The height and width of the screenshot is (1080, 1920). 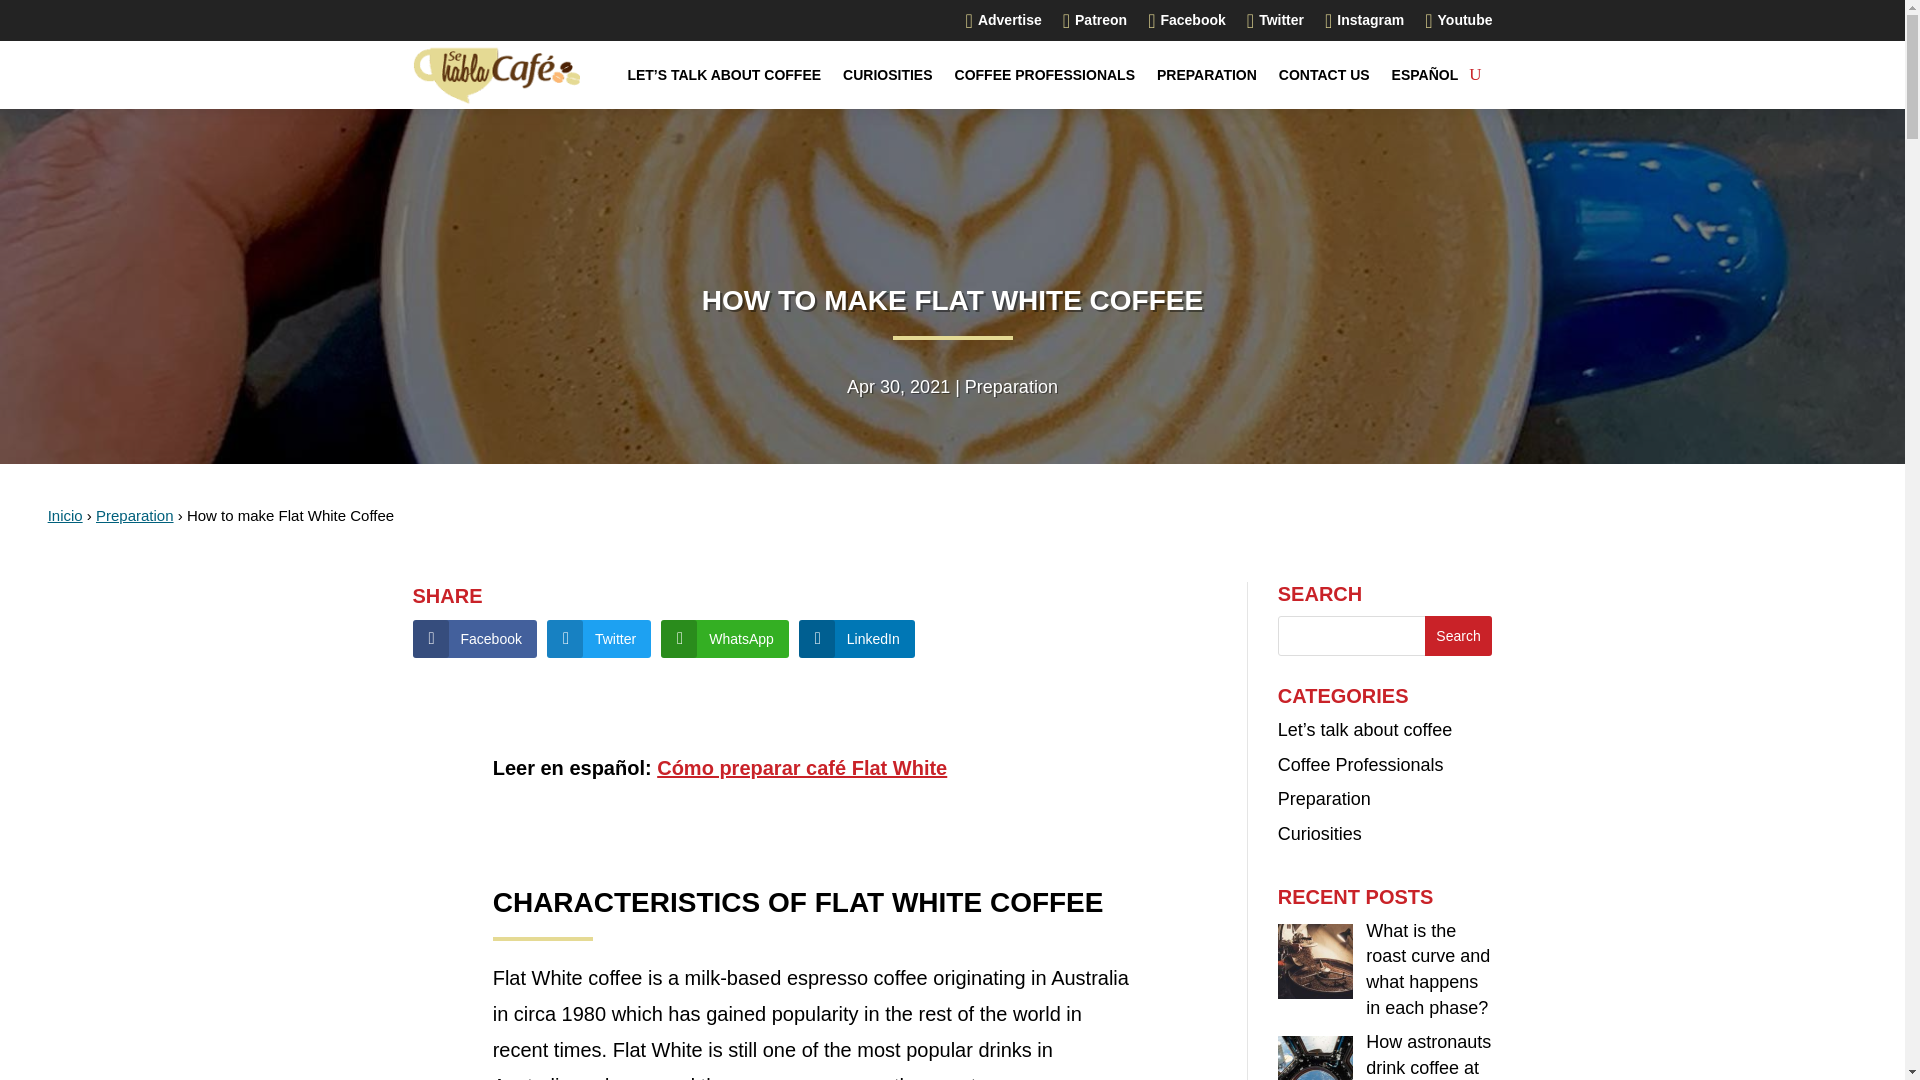 What do you see at coordinates (598, 638) in the screenshot?
I see `Twitter` at bounding box center [598, 638].